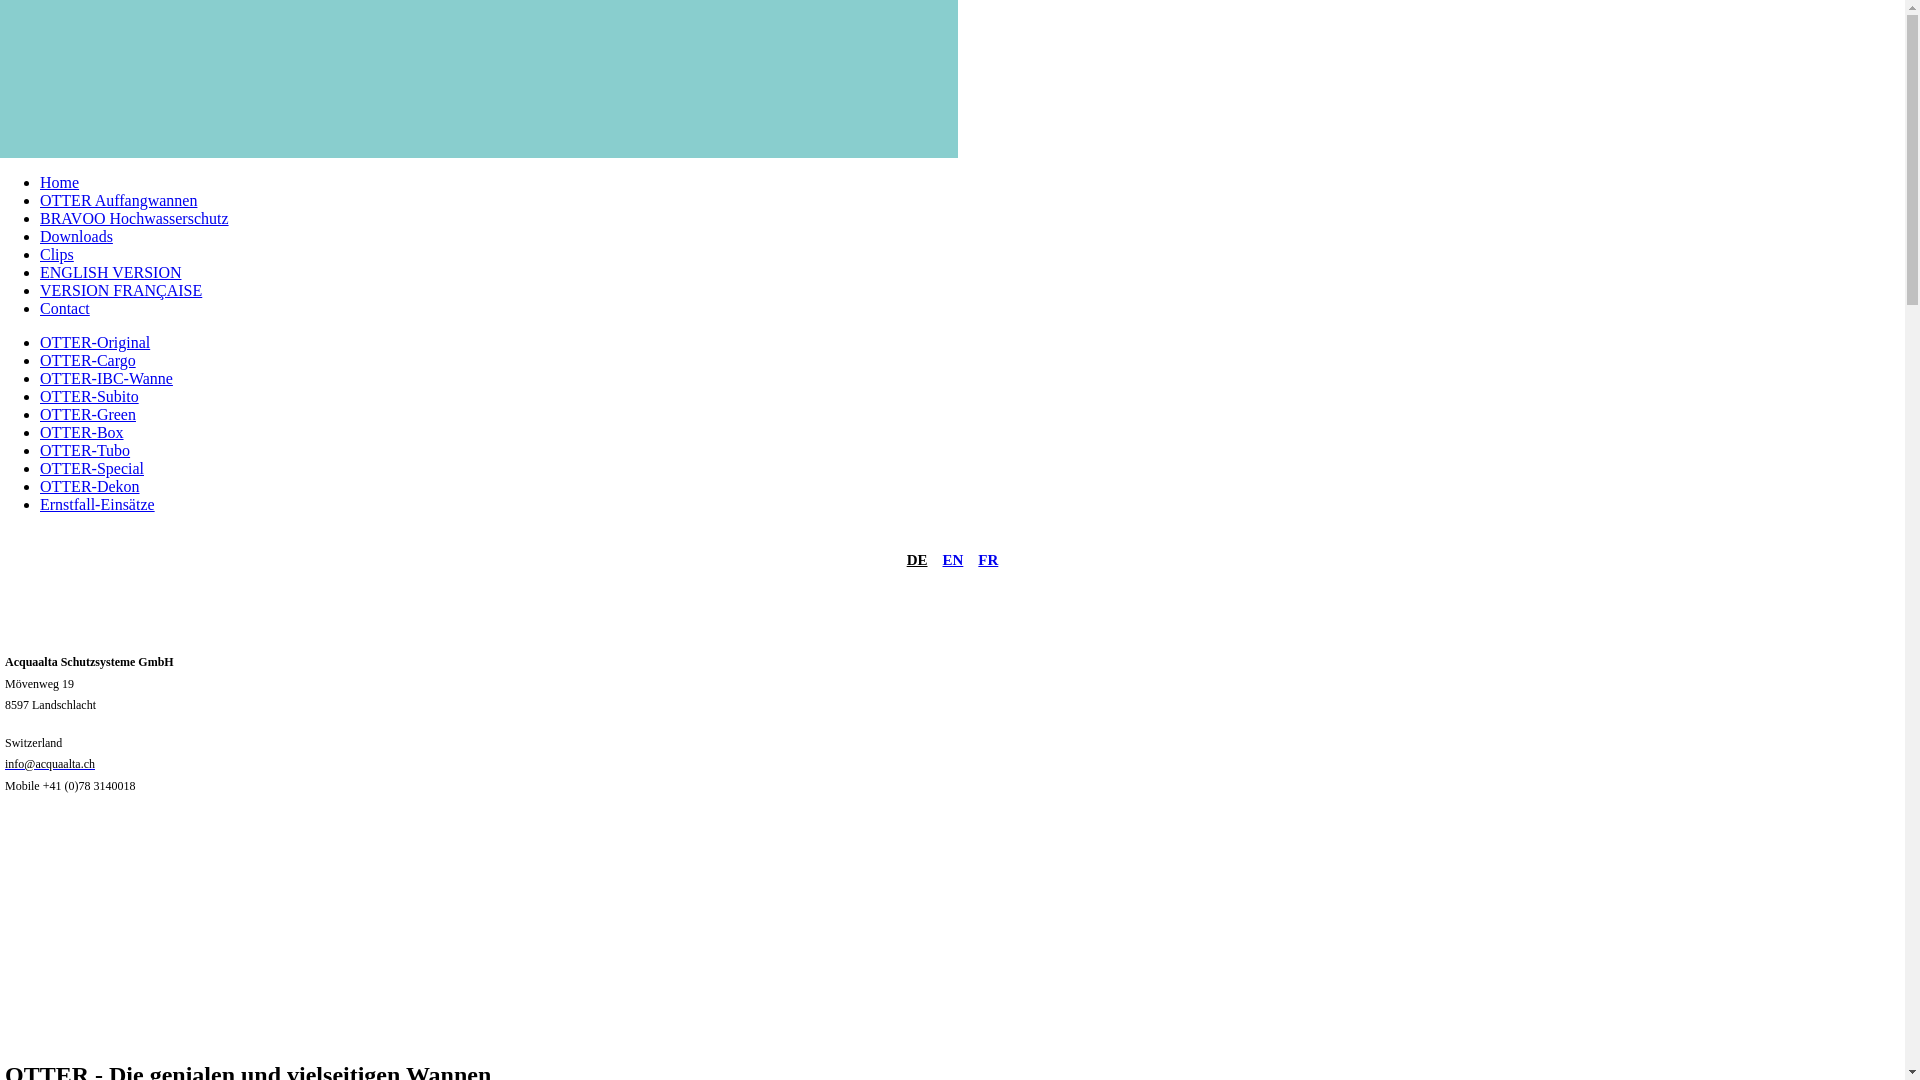 This screenshot has height=1080, width=1920. Describe the element at coordinates (88, 360) in the screenshot. I see `OTTER-Cargo` at that location.